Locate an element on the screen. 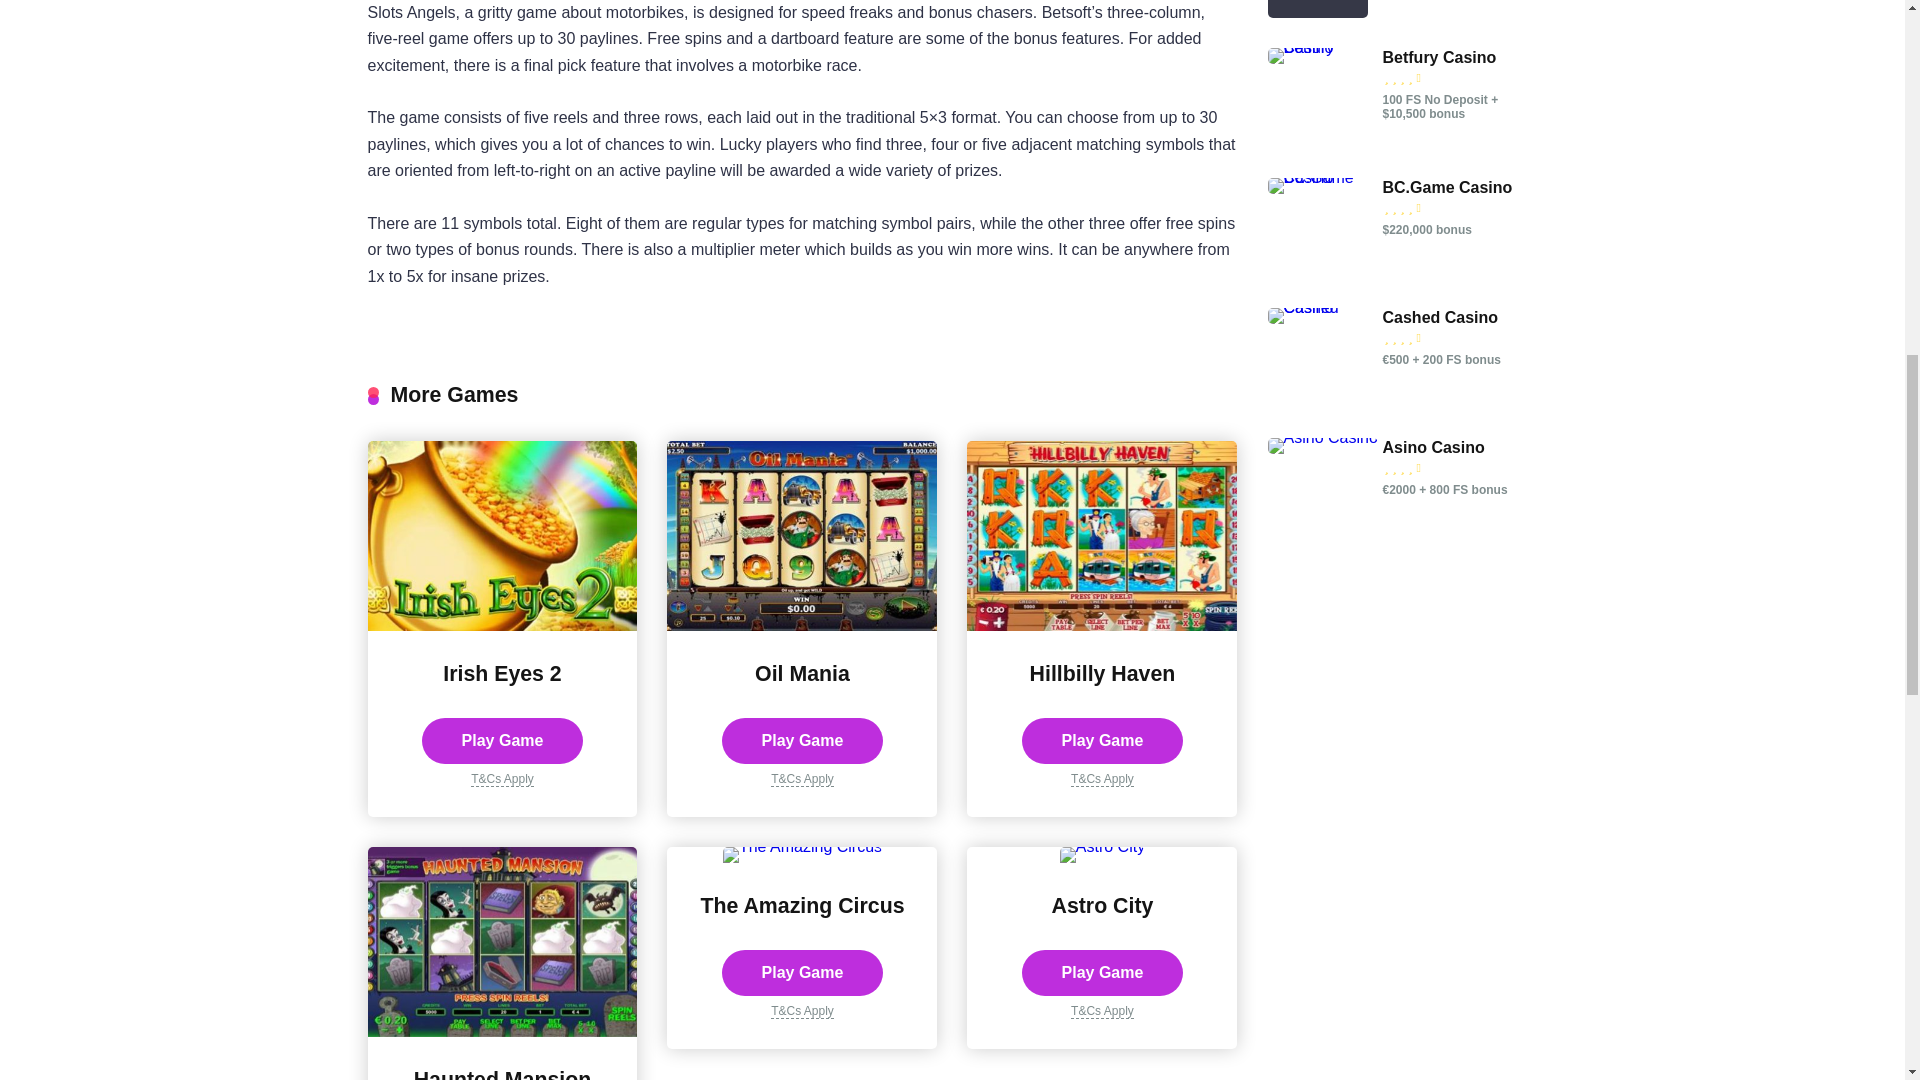 This screenshot has width=1920, height=1080. The Amazing Circus is located at coordinates (802, 906).